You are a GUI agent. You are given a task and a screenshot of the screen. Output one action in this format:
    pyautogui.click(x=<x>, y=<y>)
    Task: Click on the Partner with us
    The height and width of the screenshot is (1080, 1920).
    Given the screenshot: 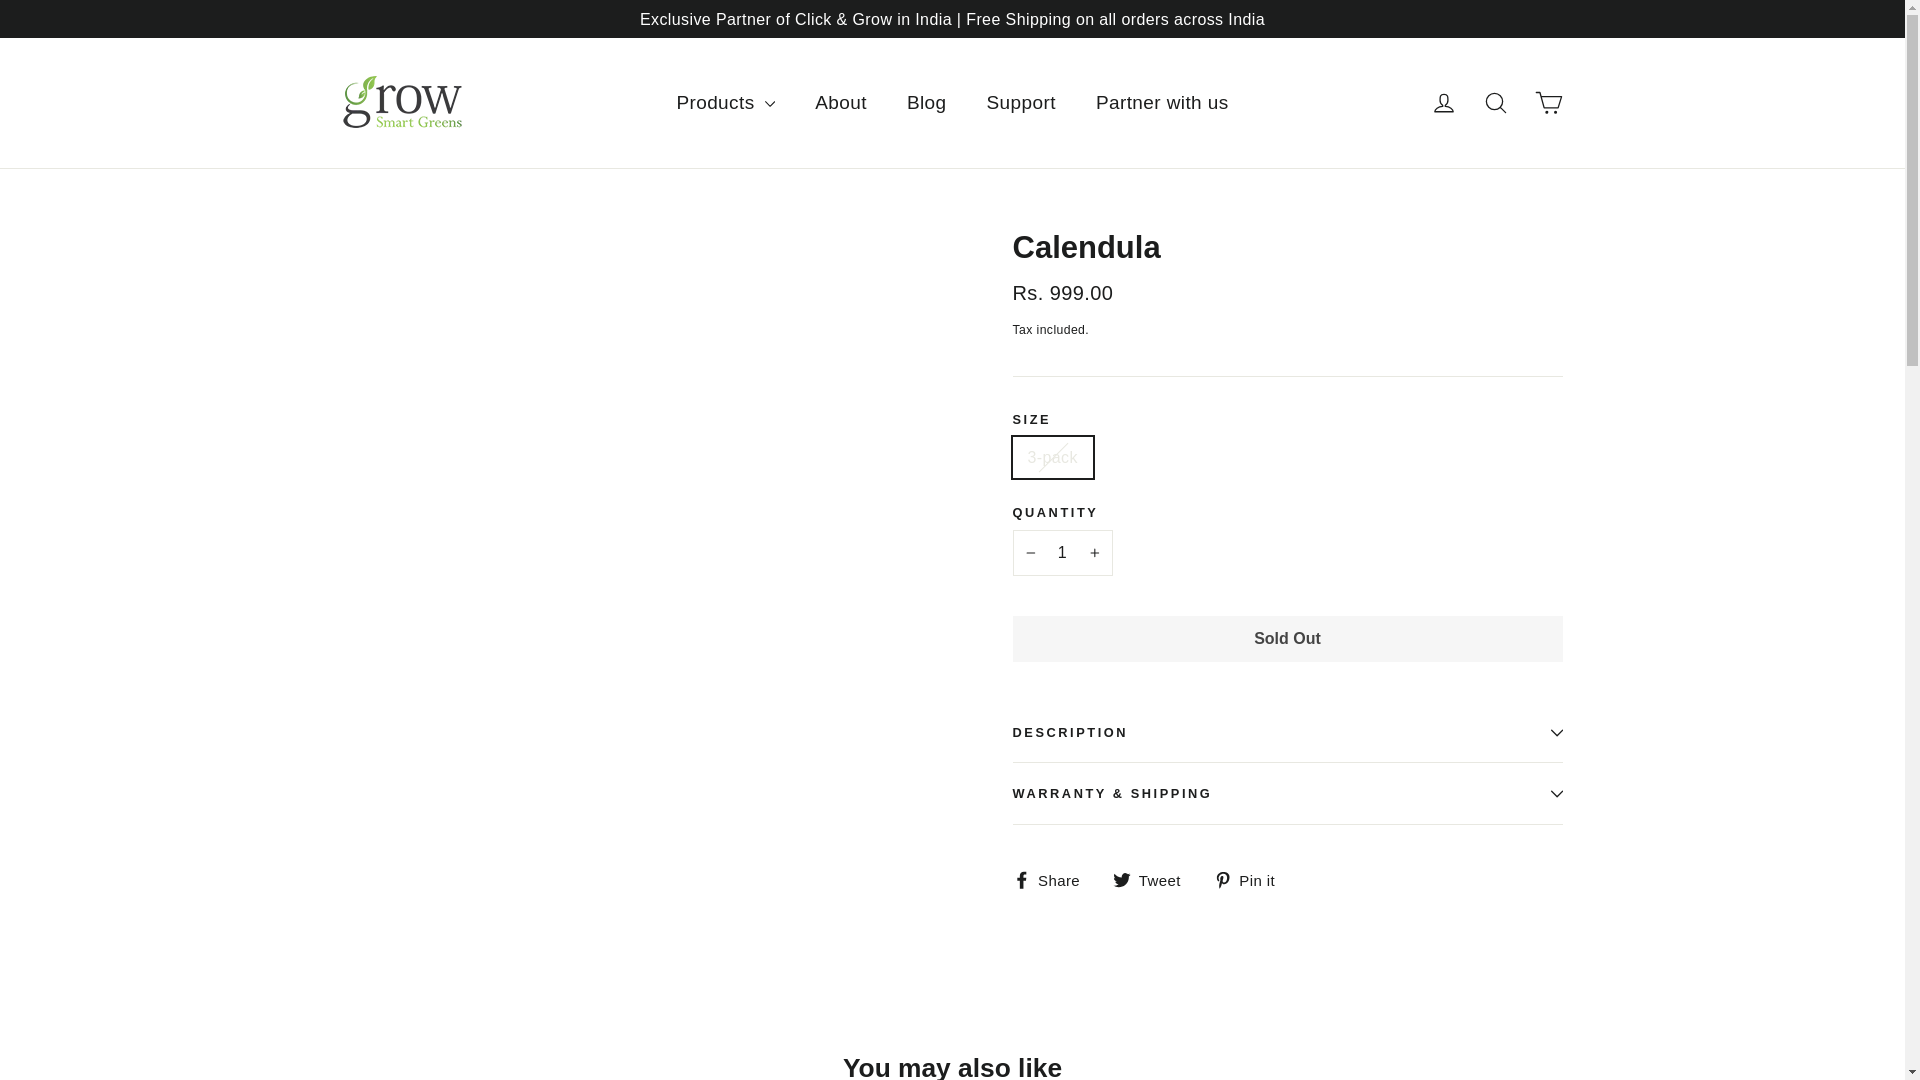 What is the action you would take?
    pyautogui.click(x=1162, y=102)
    